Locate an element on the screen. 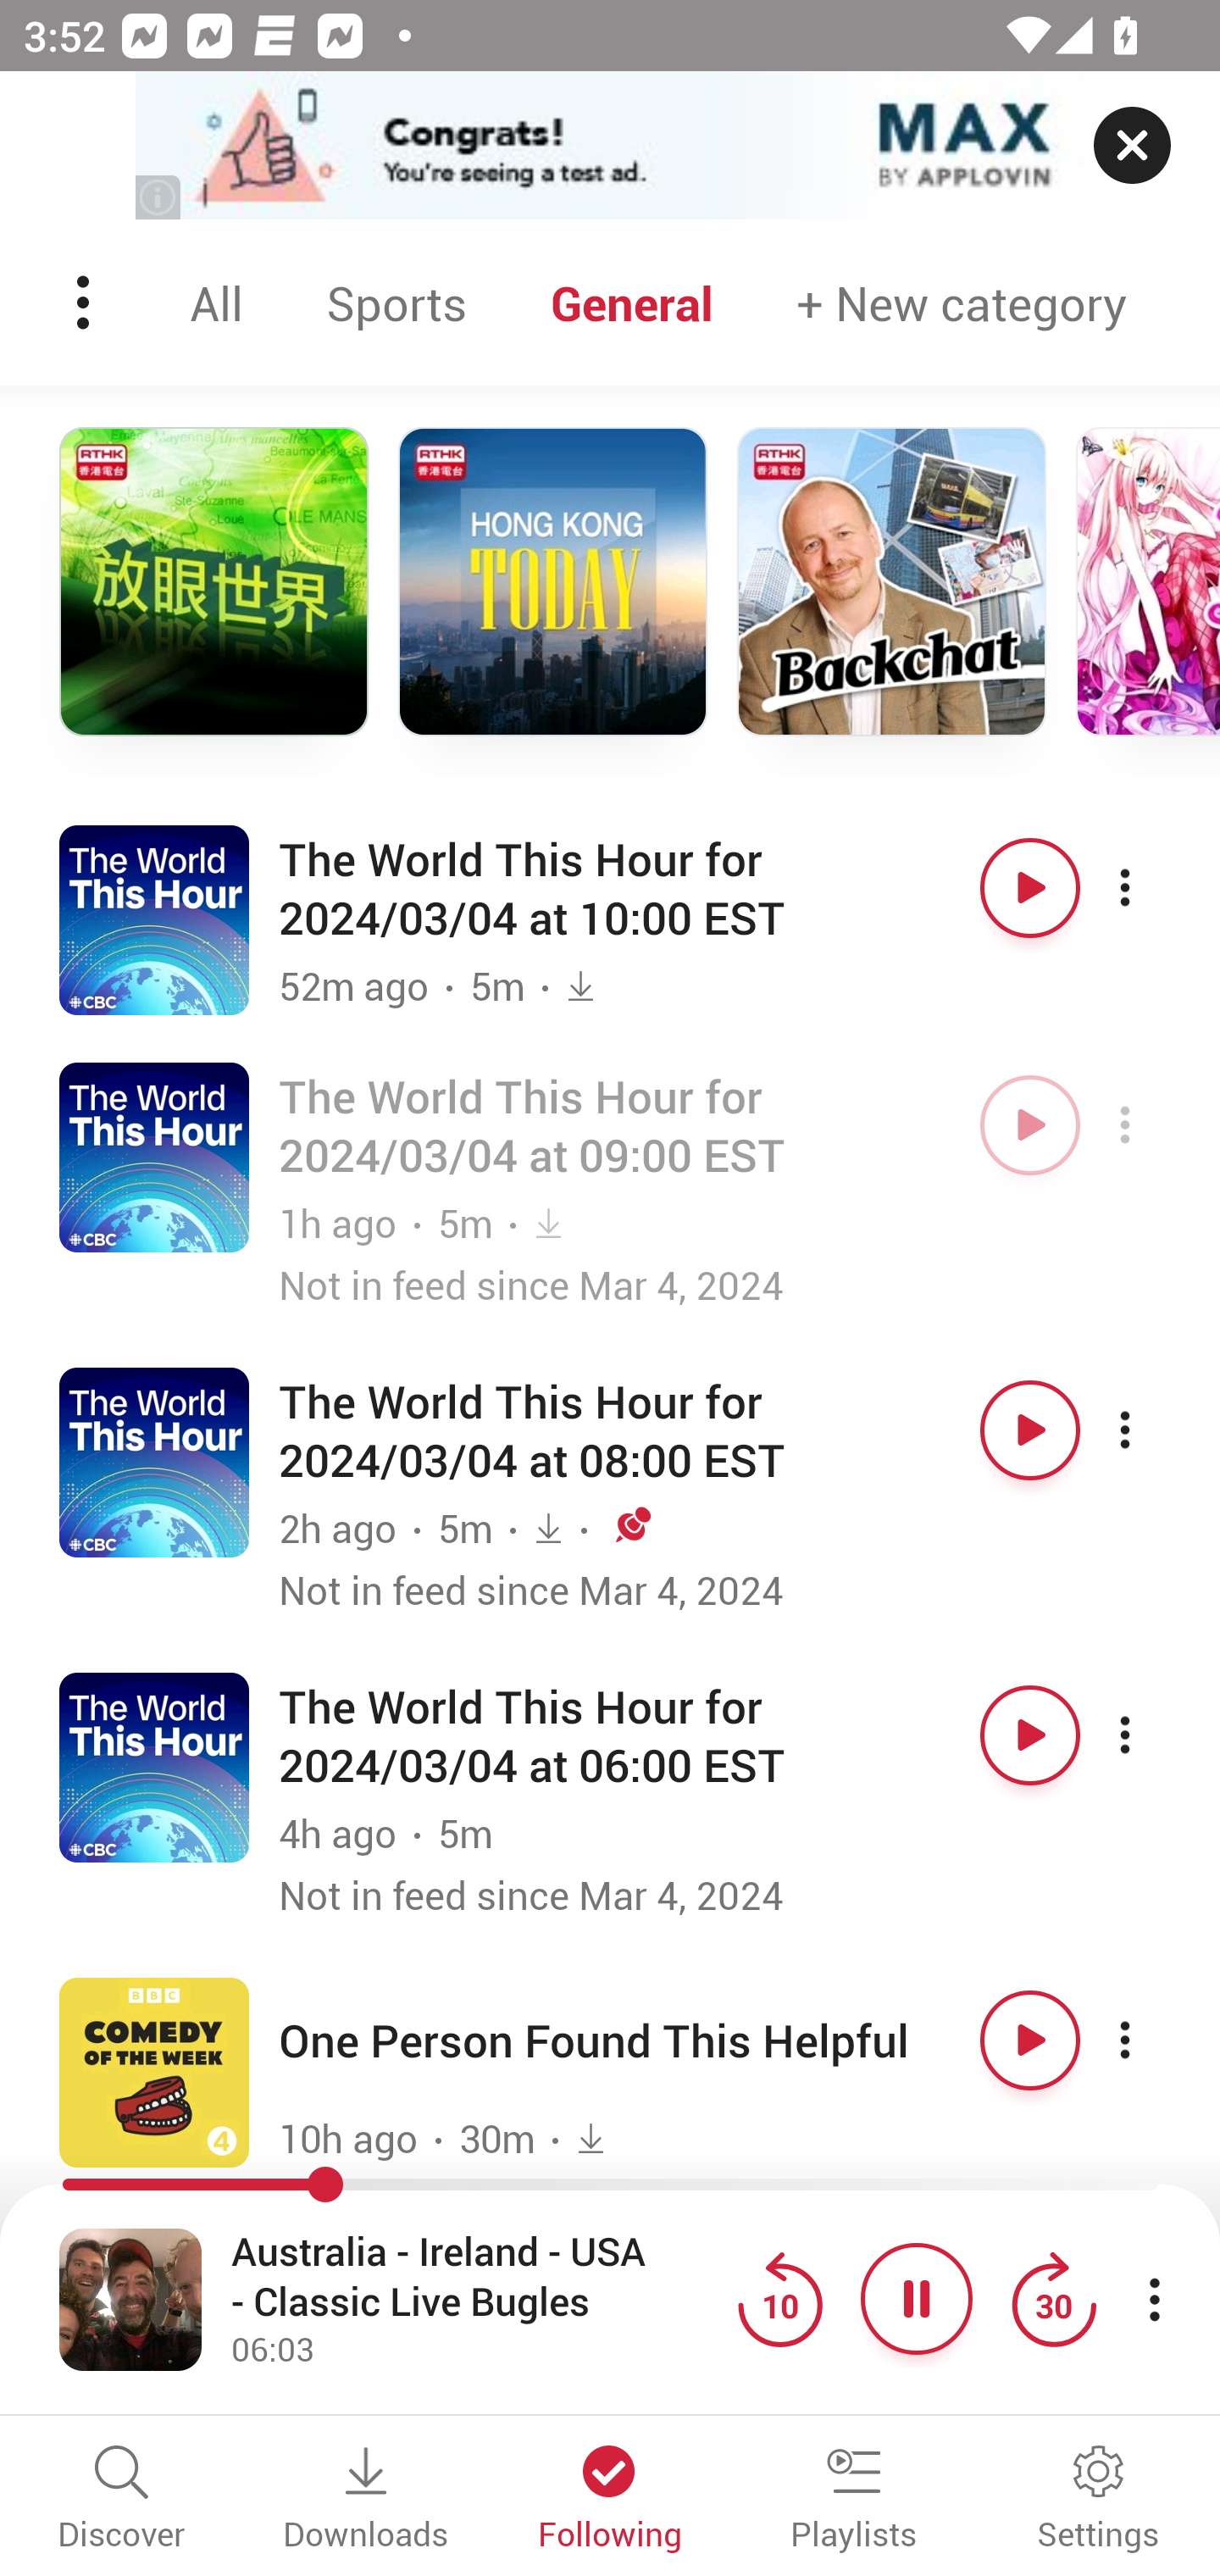 The image size is (1220, 2576). Open series Comedy of the Week is located at coordinates (154, 2072).